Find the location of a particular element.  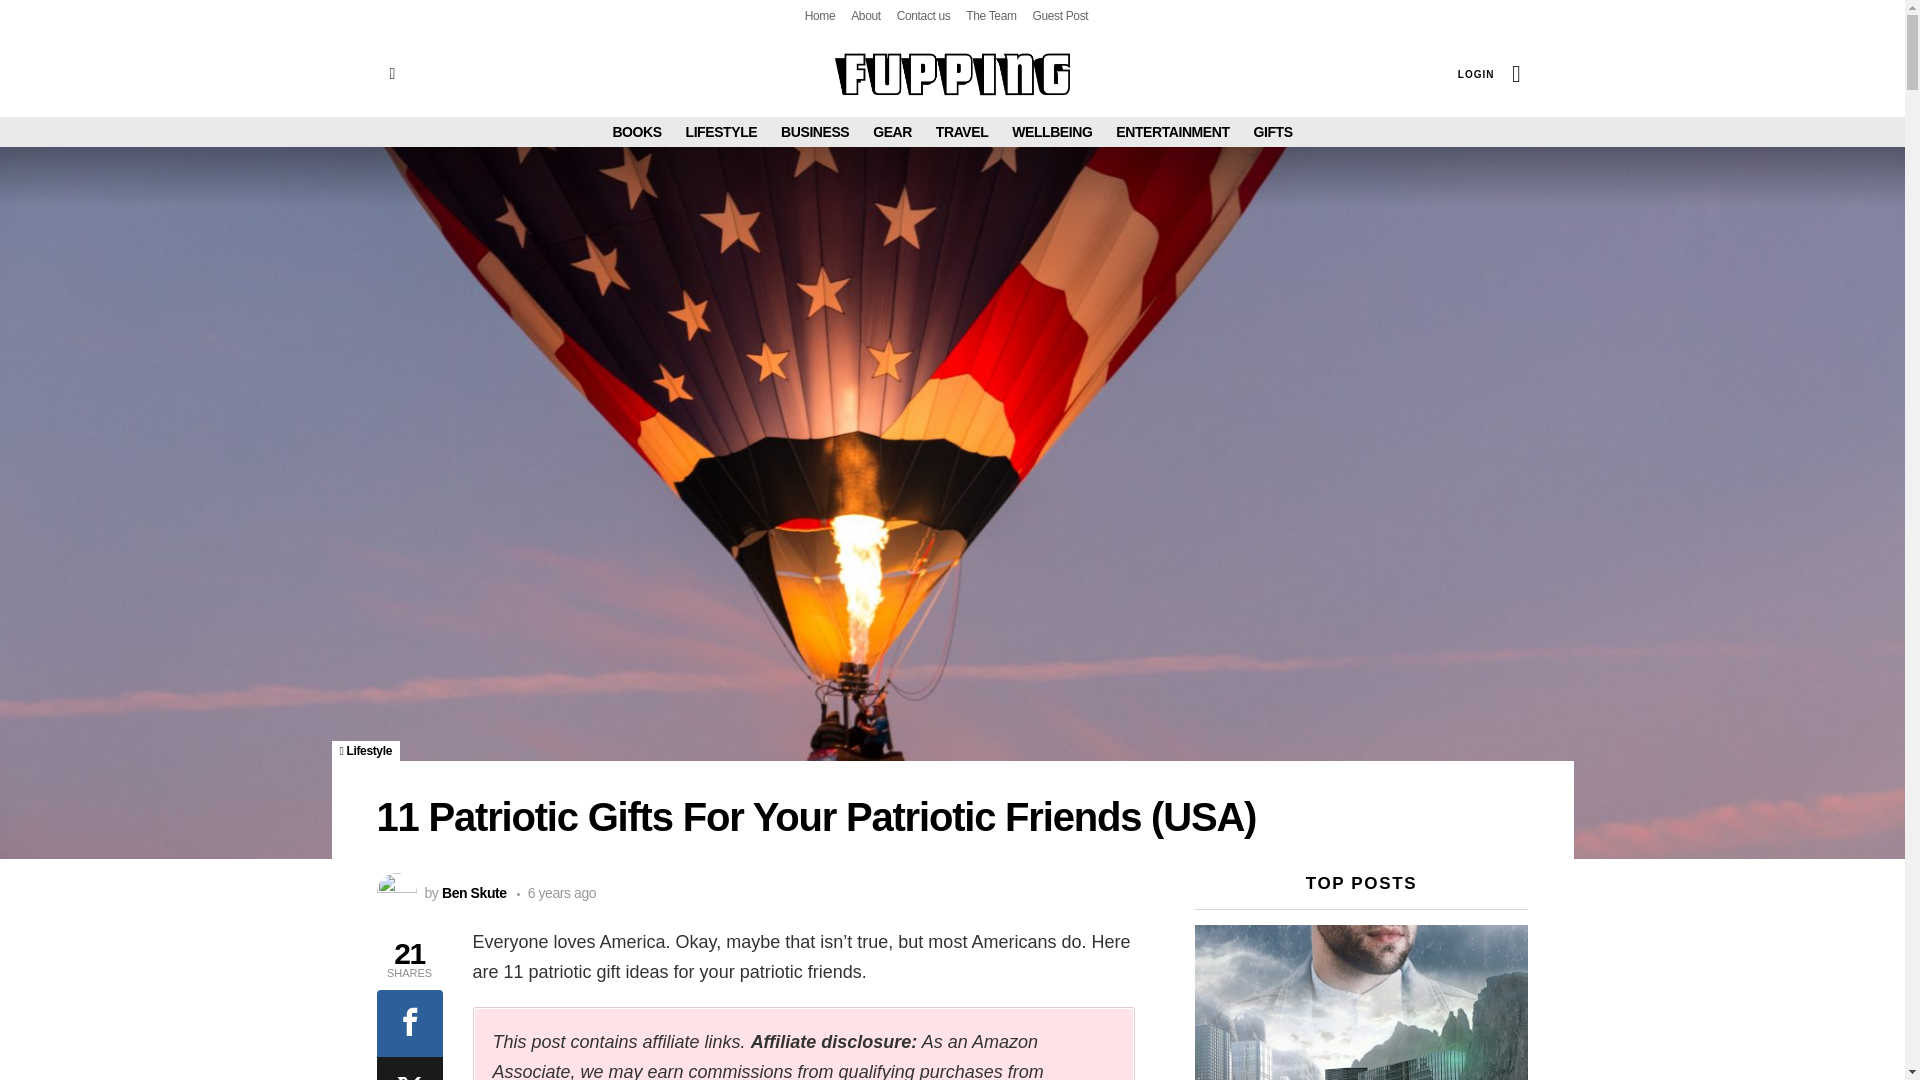

LIFESTYLE is located at coordinates (722, 131).